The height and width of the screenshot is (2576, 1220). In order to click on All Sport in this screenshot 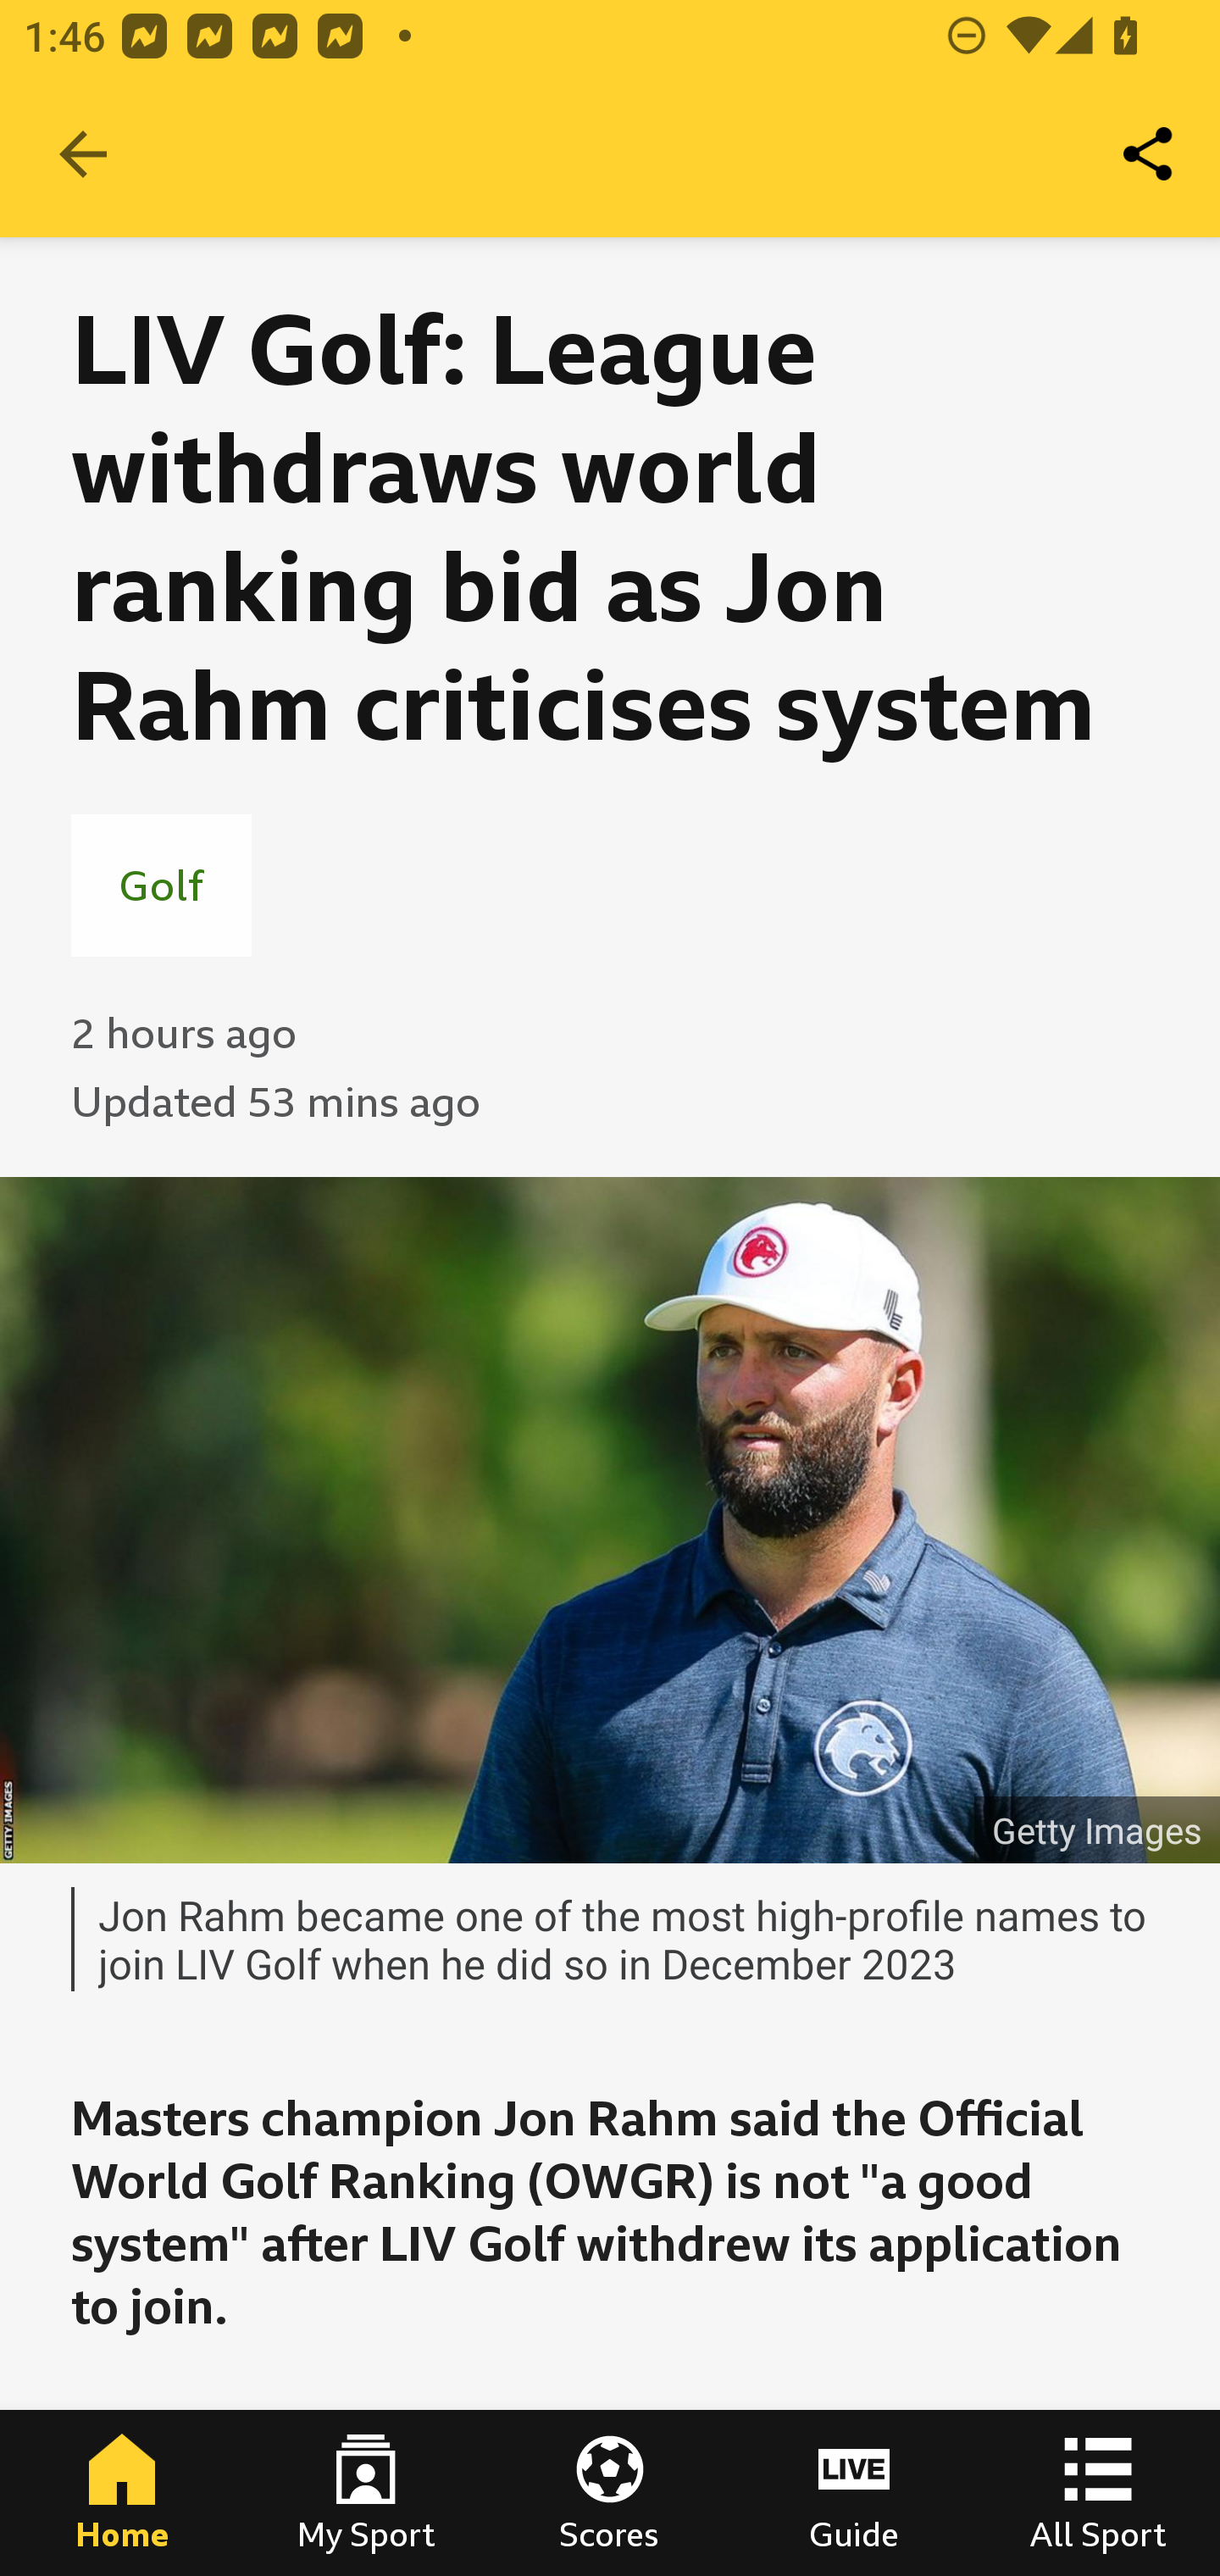, I will do `click(1098, 2493)`.